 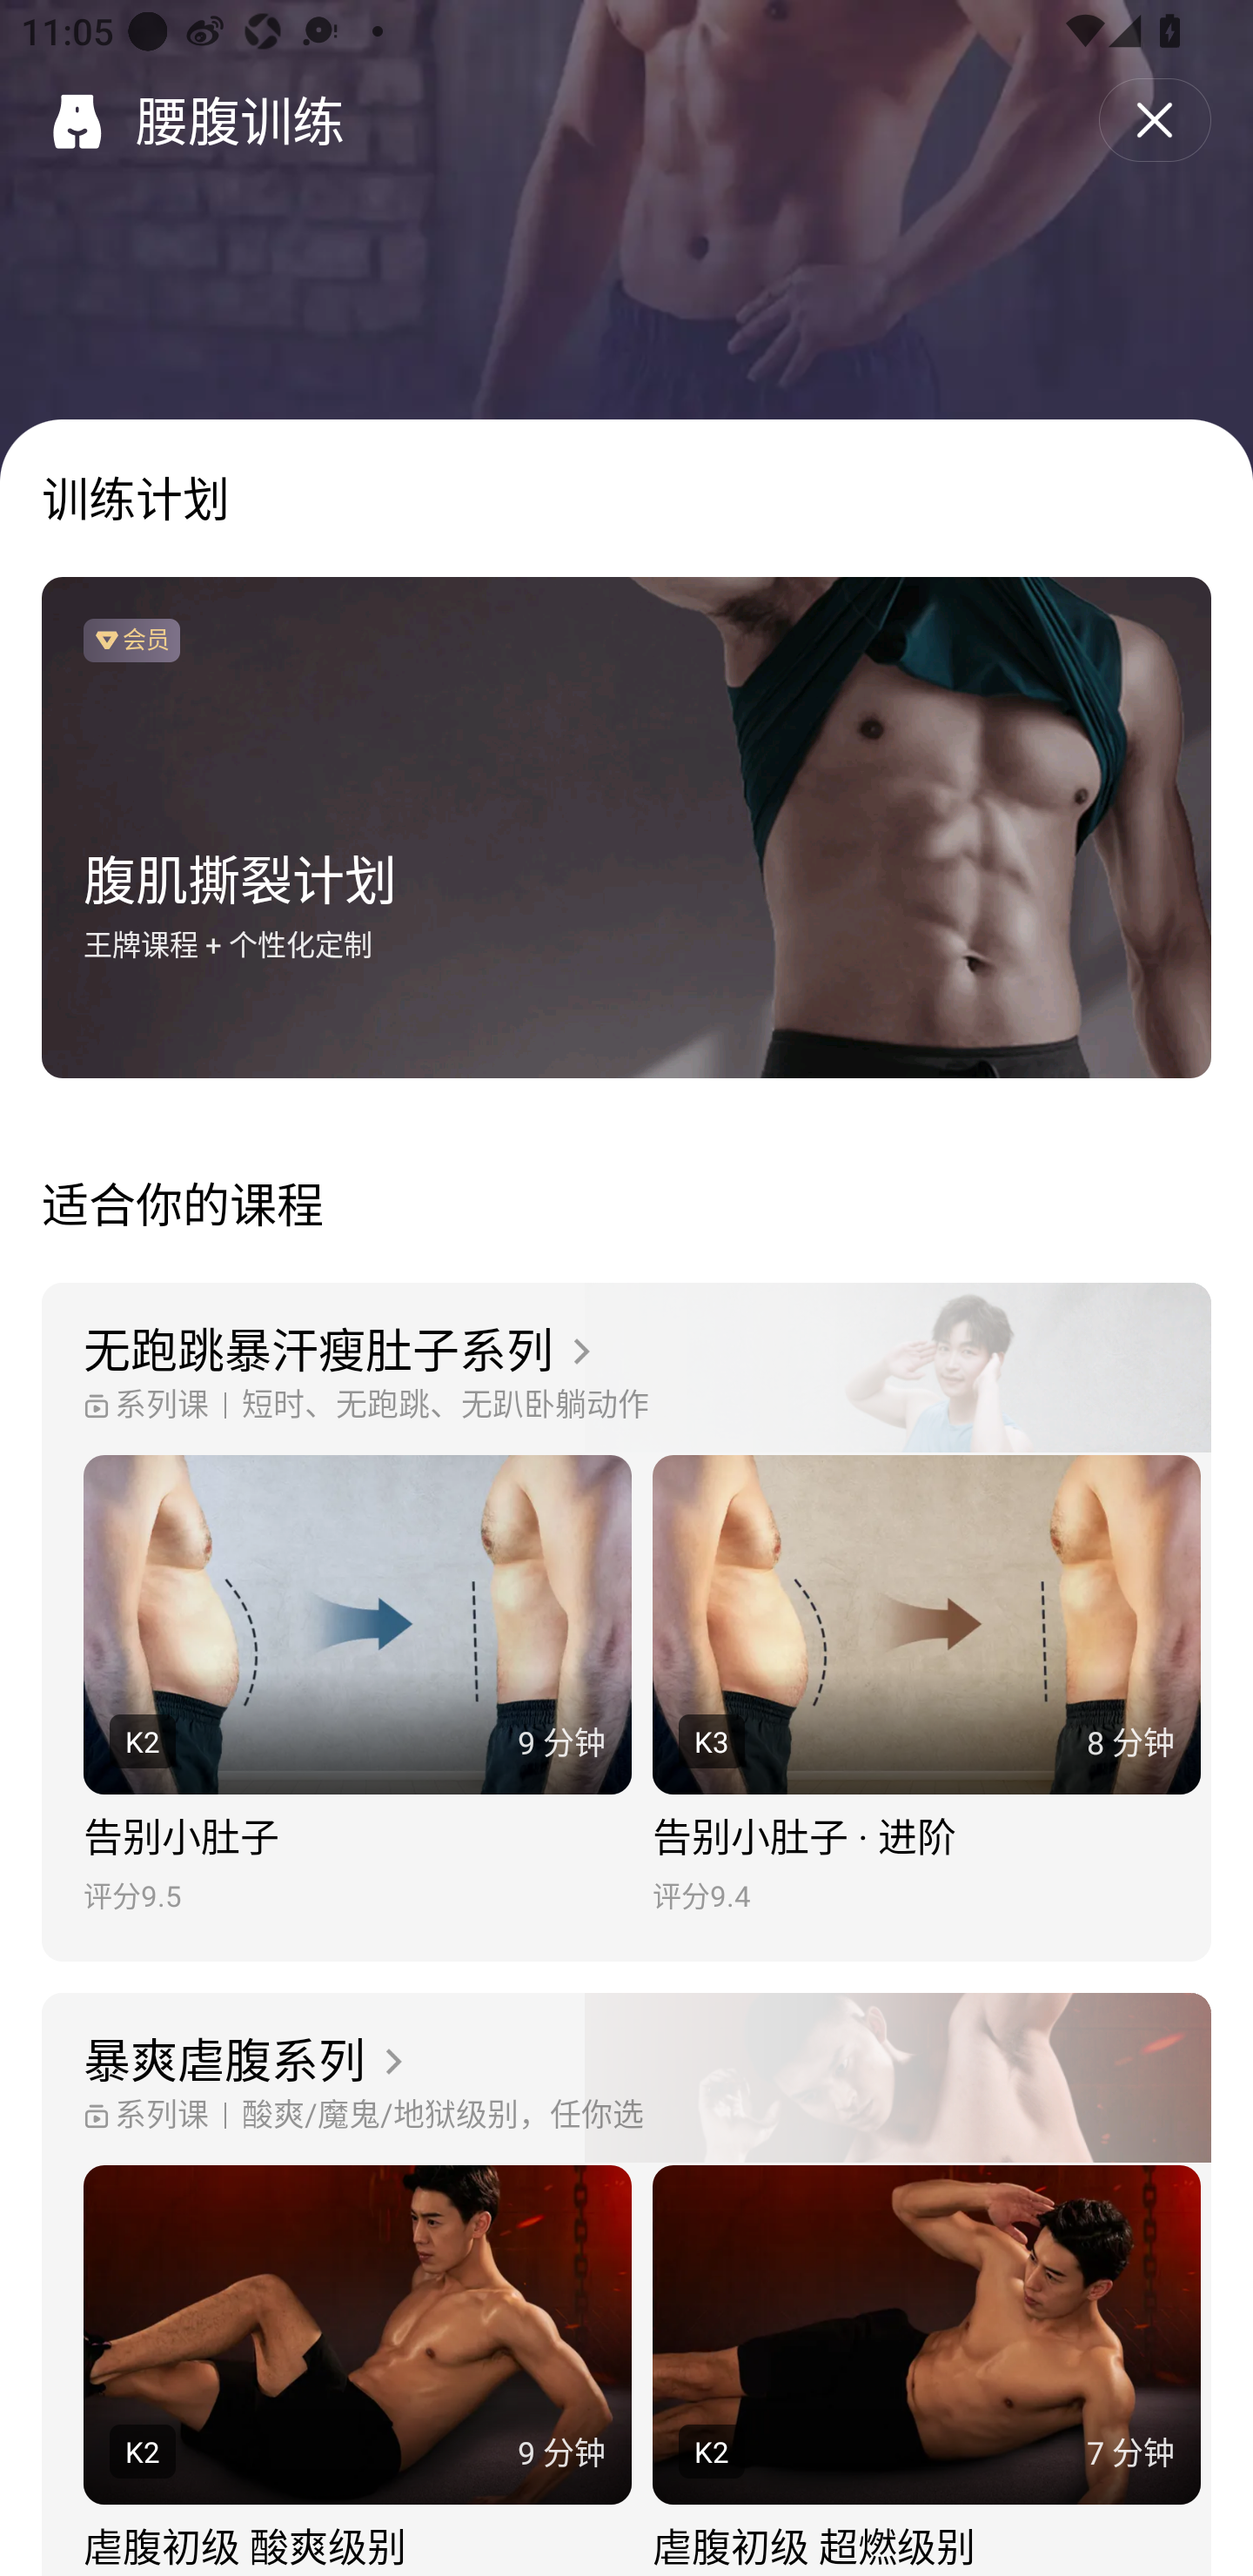 I want to click on K2 7 分钟 虐腹初级 超燃级别, so click(x=926, y=2371).